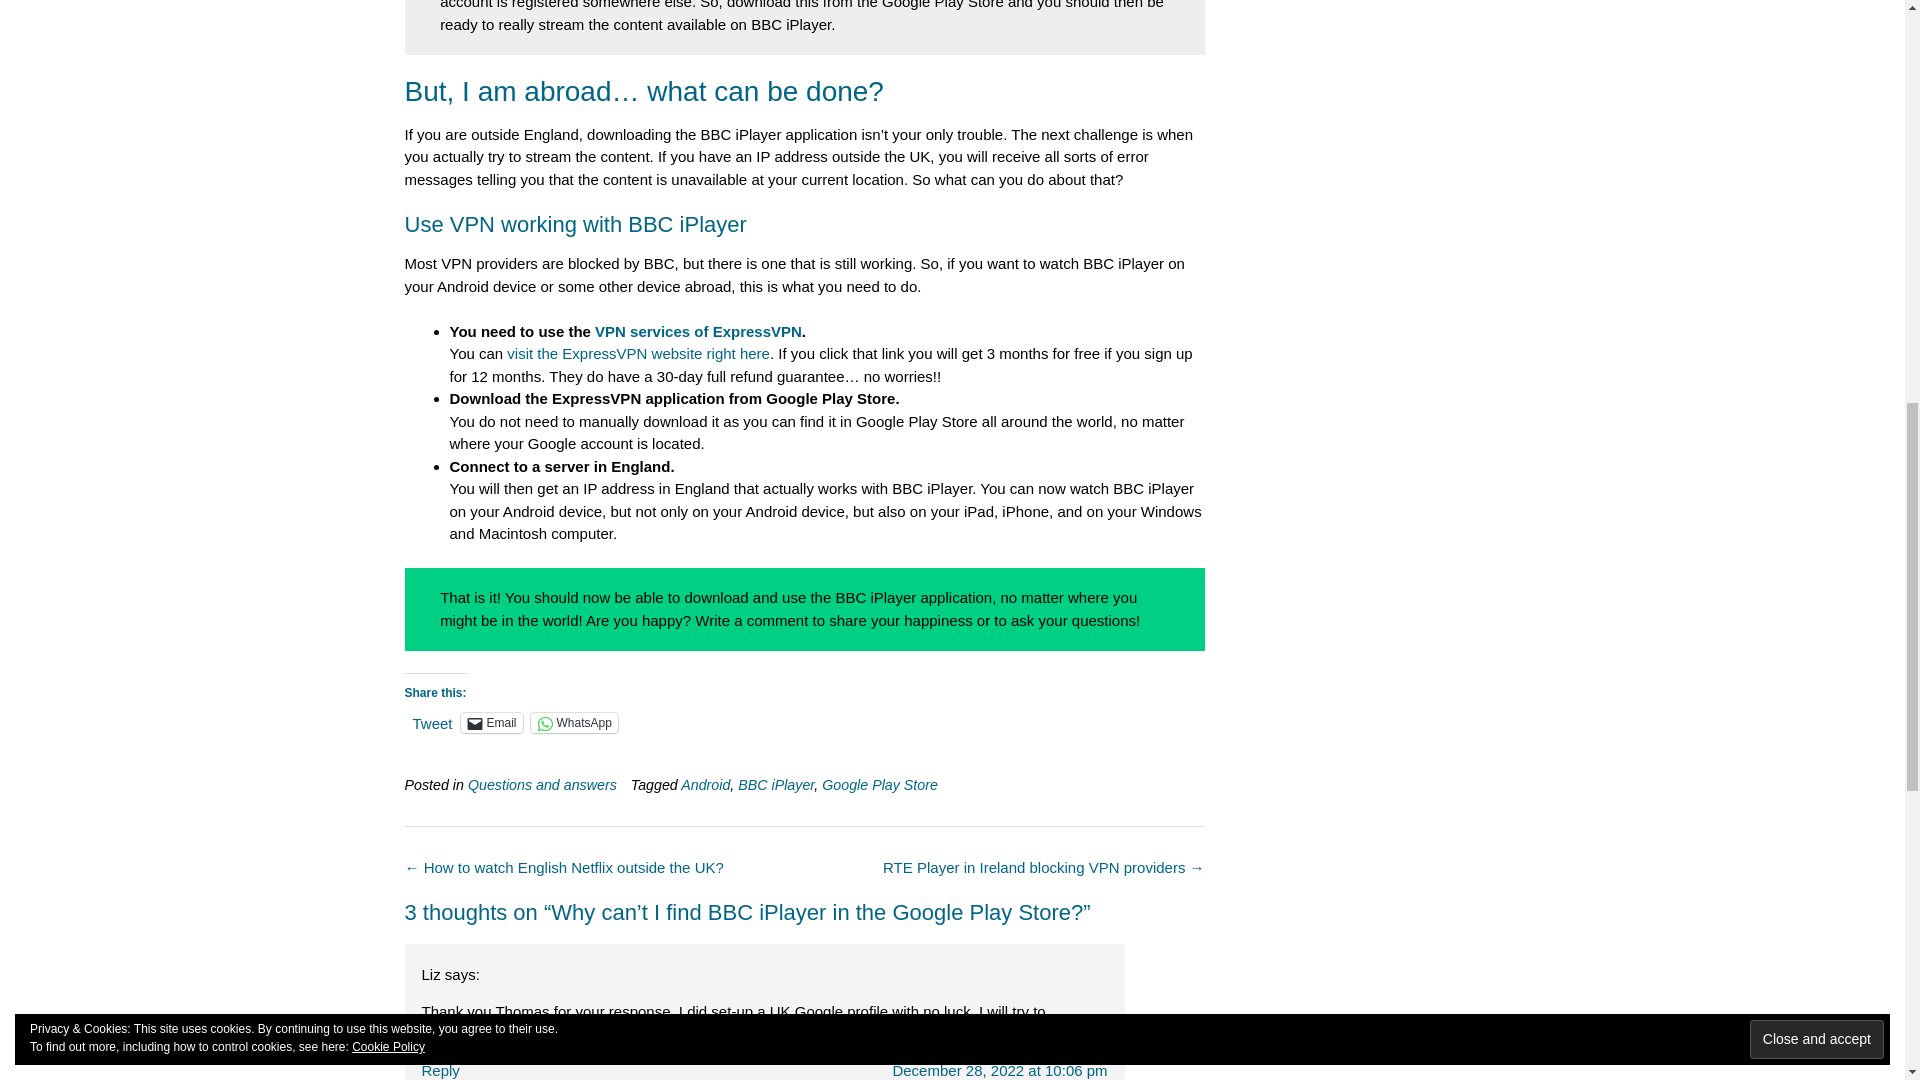 The image size is (1920, 1080). Describe the element at coordinates (441, 1070) in the screenshot. I see `Reply` at that location.